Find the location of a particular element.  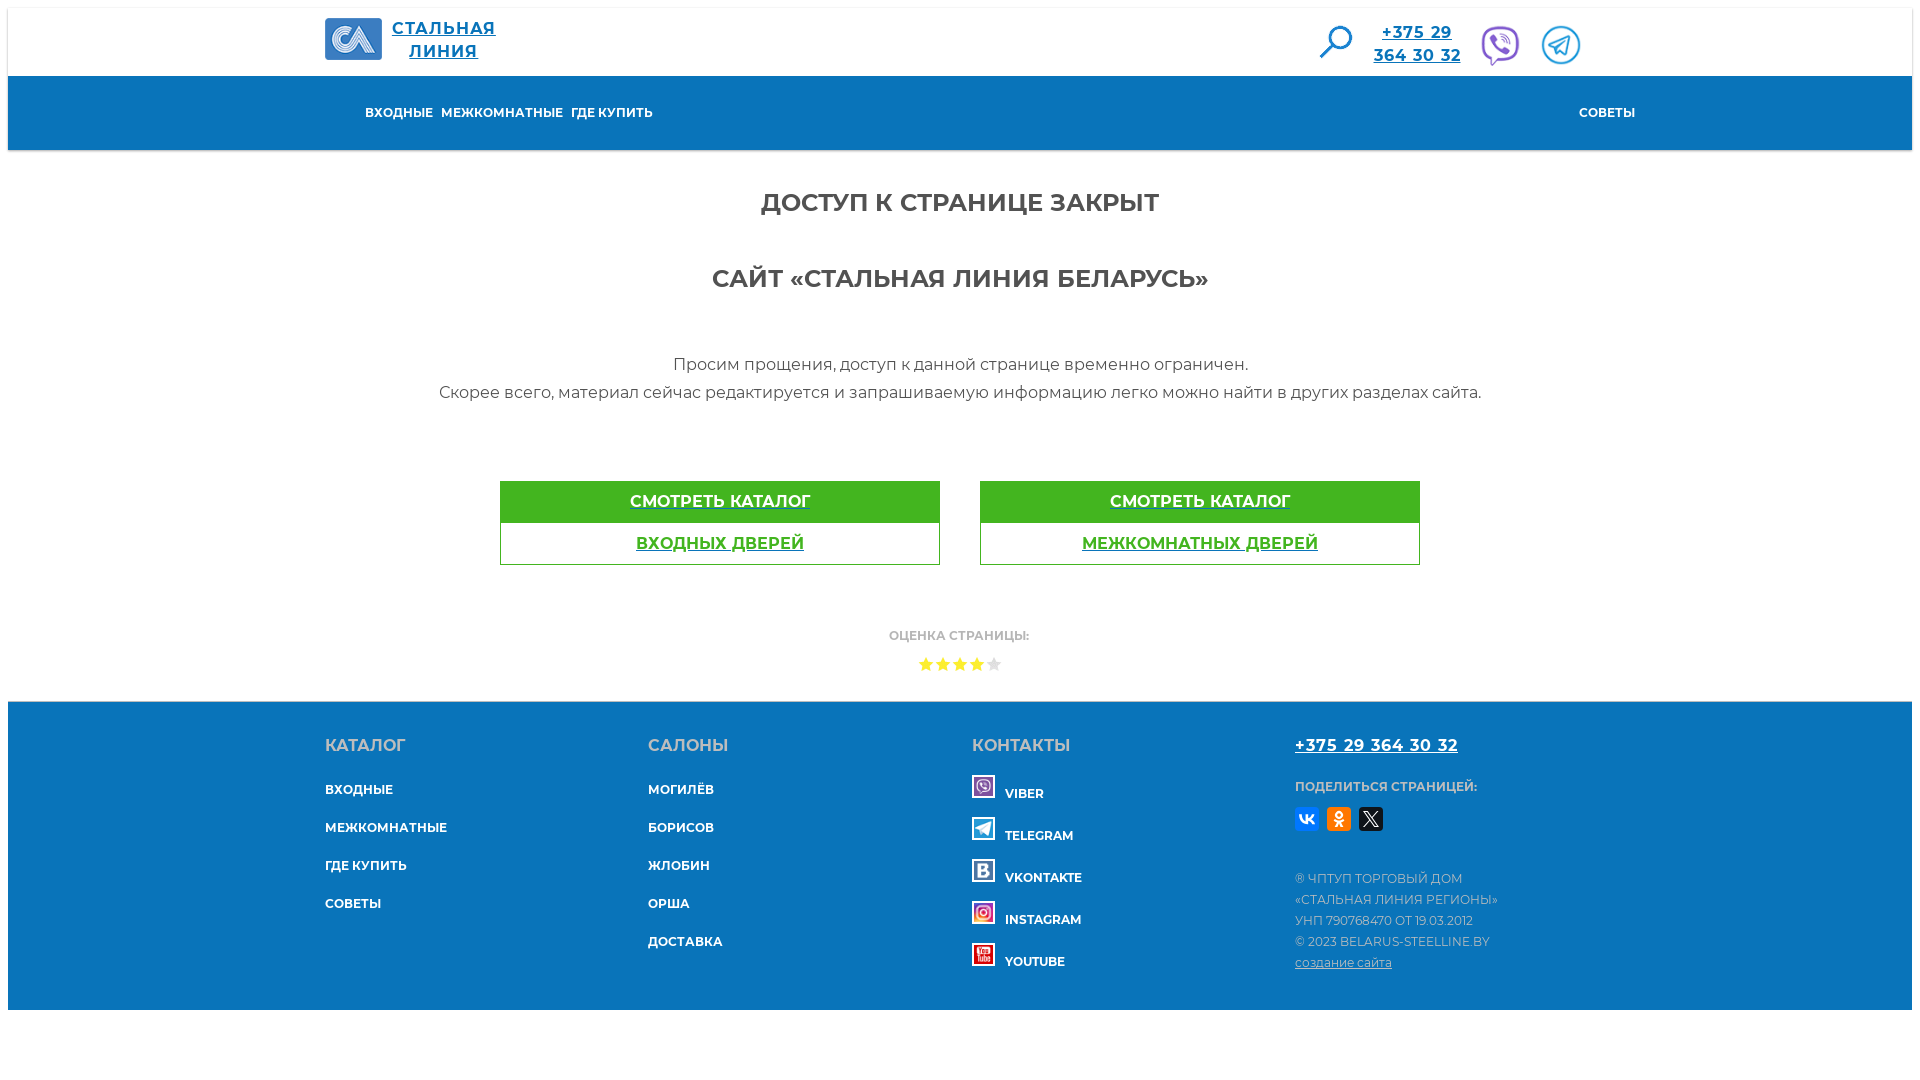

Viber is located at coordinates (983, 786).